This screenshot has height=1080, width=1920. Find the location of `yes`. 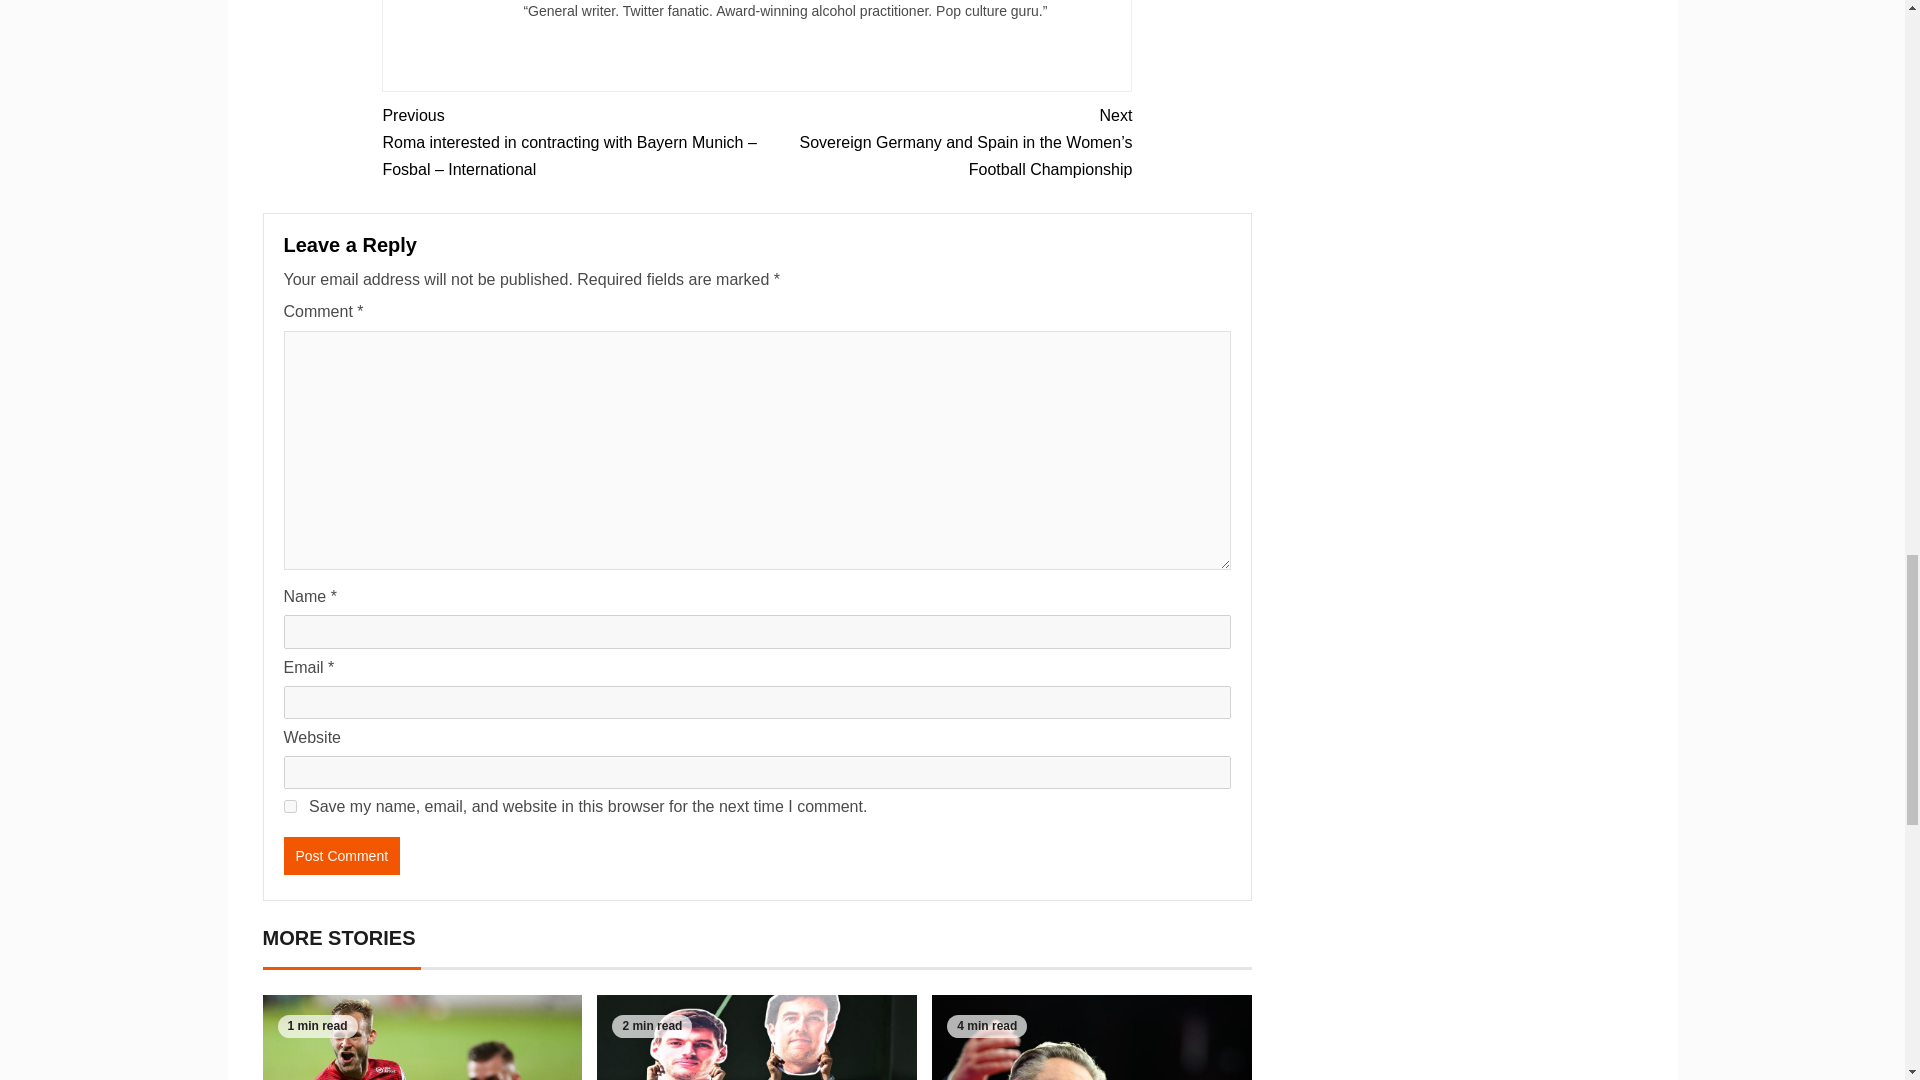

yes is located at coordinates (290, 806).